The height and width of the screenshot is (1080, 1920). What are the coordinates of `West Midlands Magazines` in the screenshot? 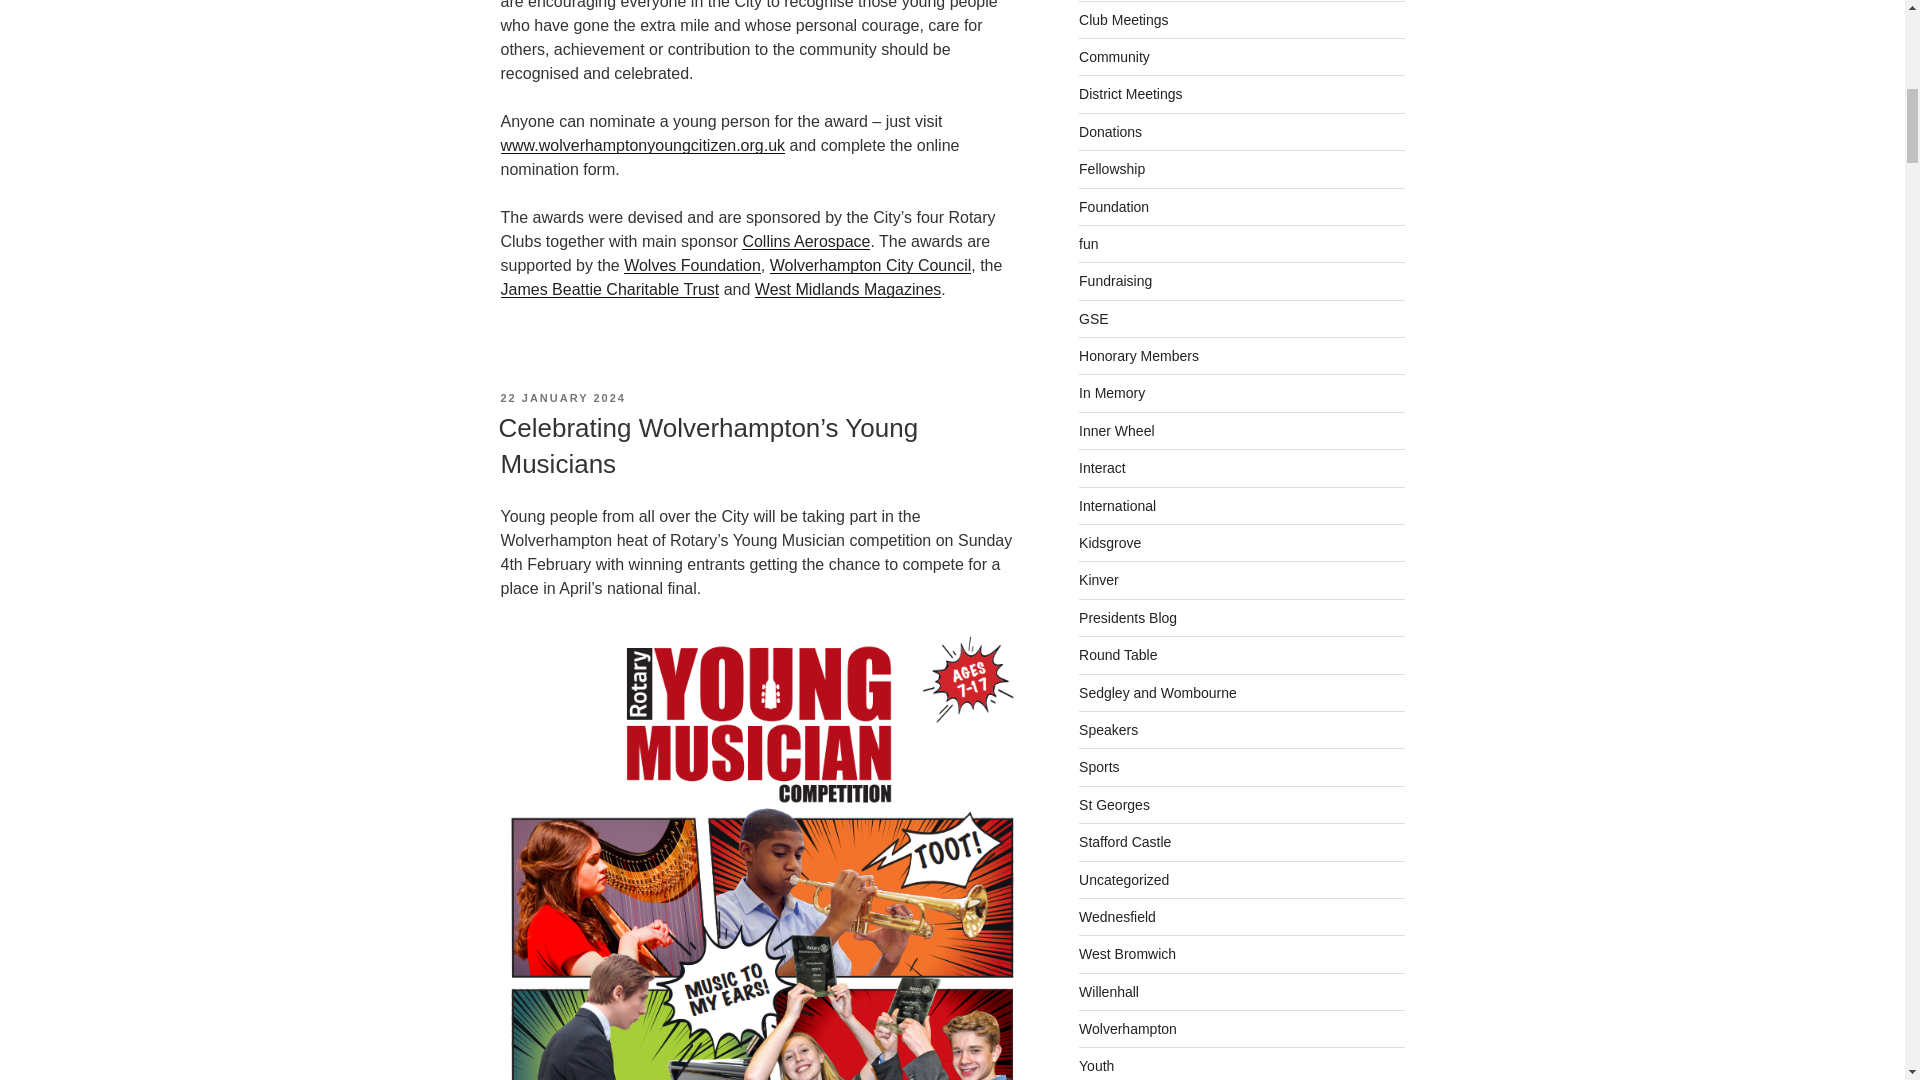 It's located at (847, 289).